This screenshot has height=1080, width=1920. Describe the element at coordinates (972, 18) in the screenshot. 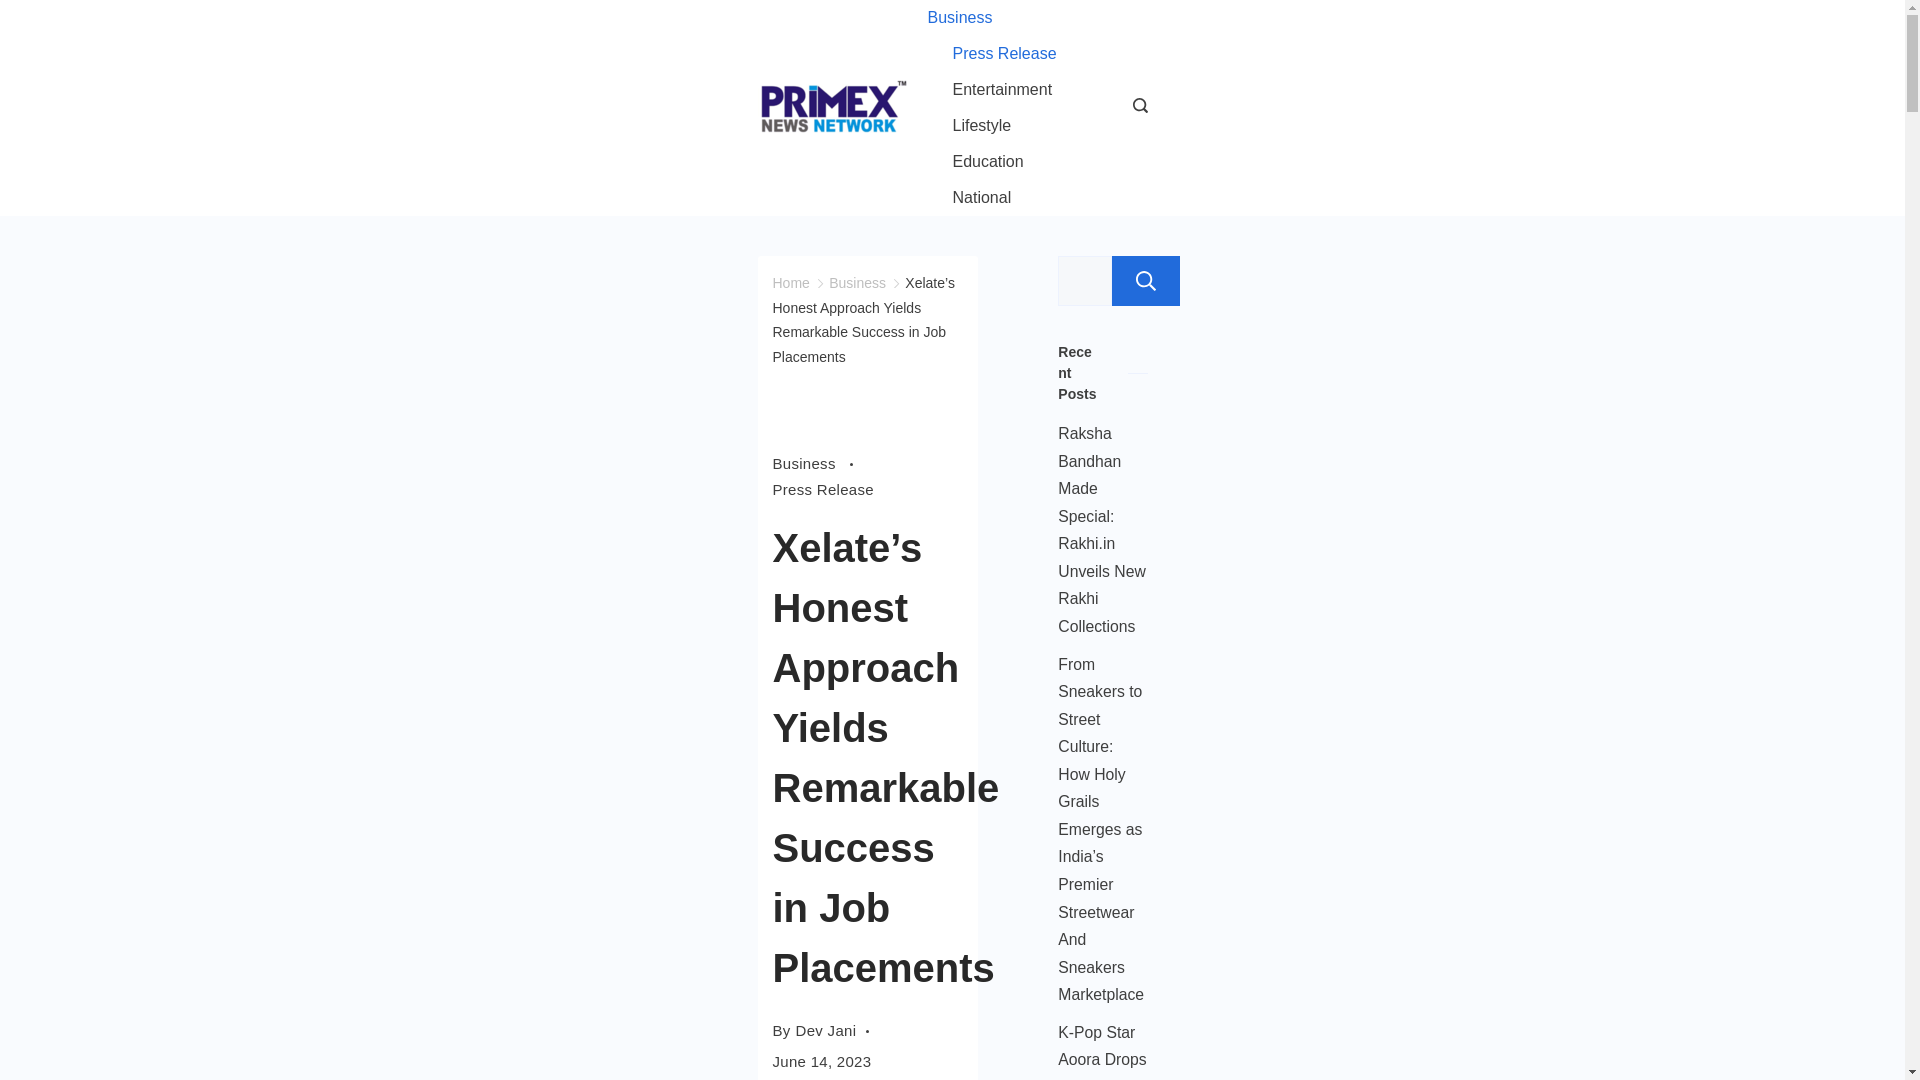

I see `Business` at that location.